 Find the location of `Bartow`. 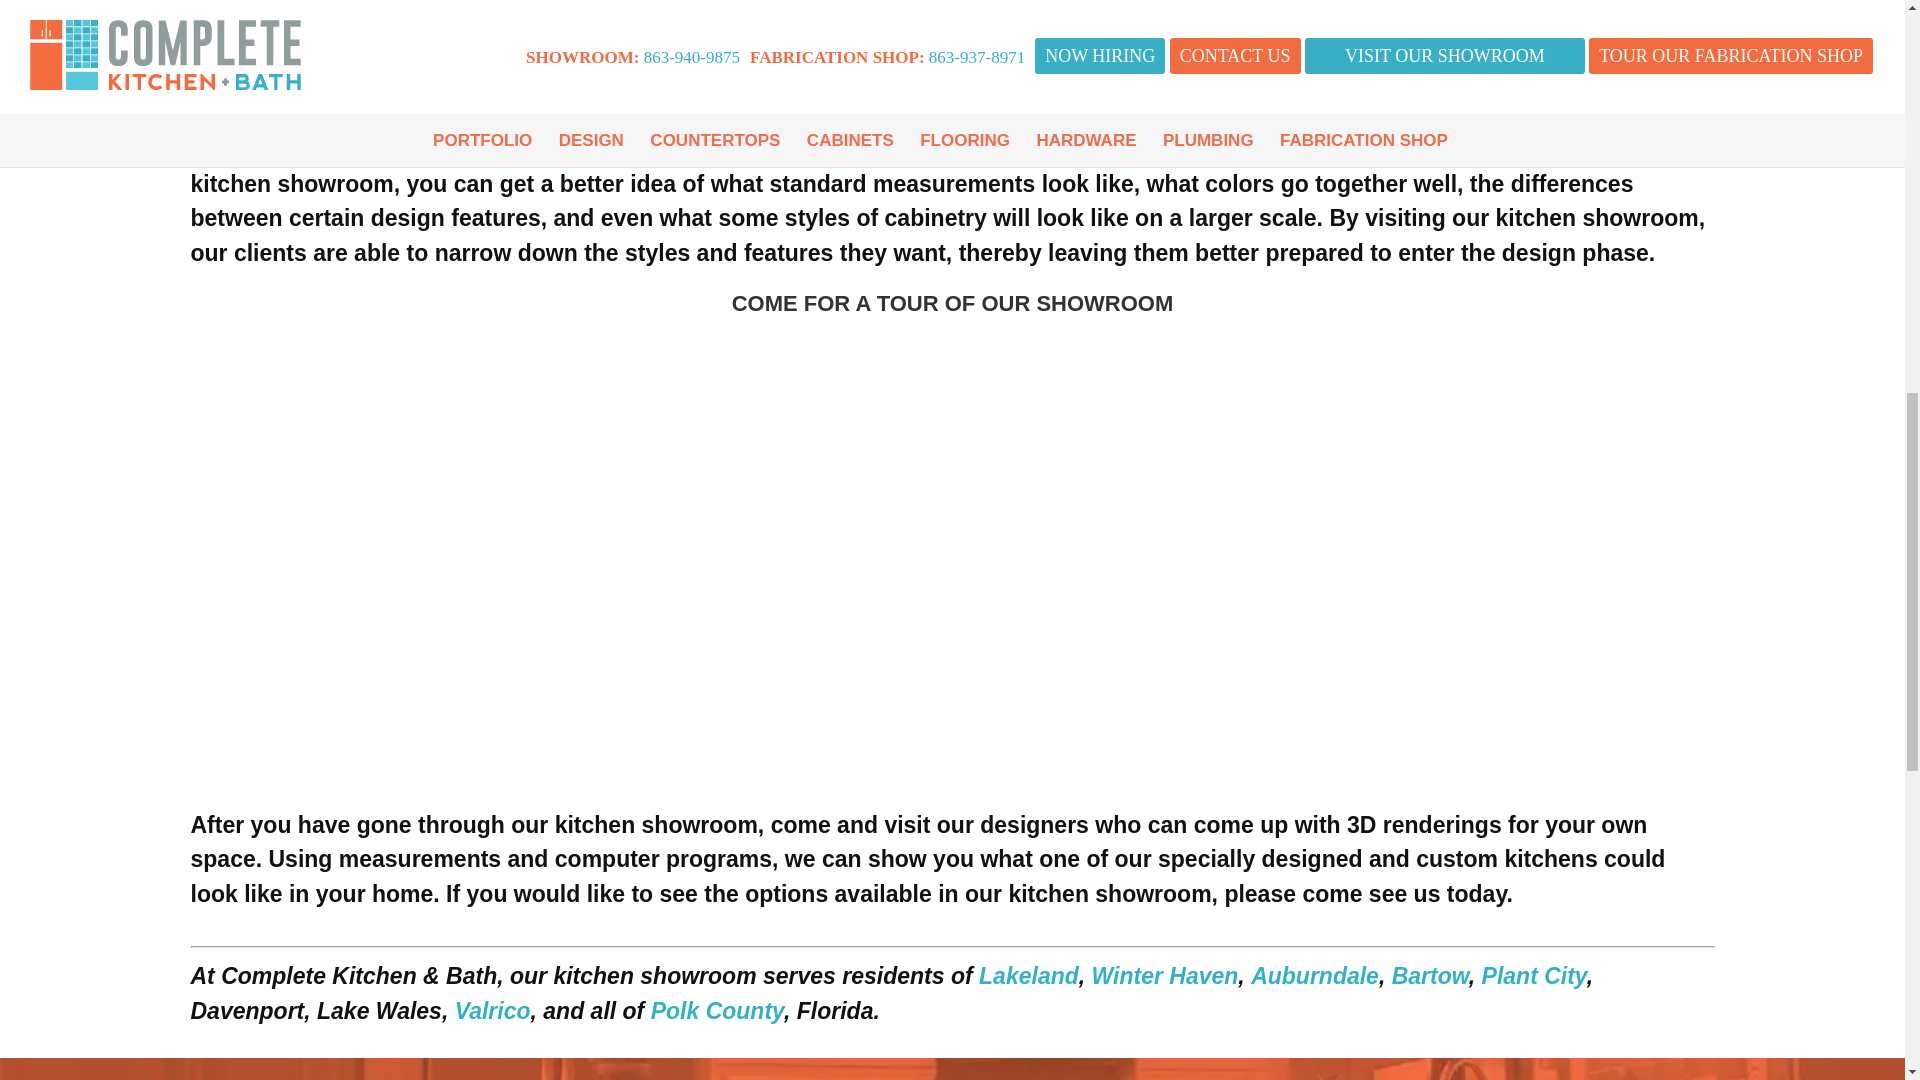

Bartow is located at coordinates (1430, 976).